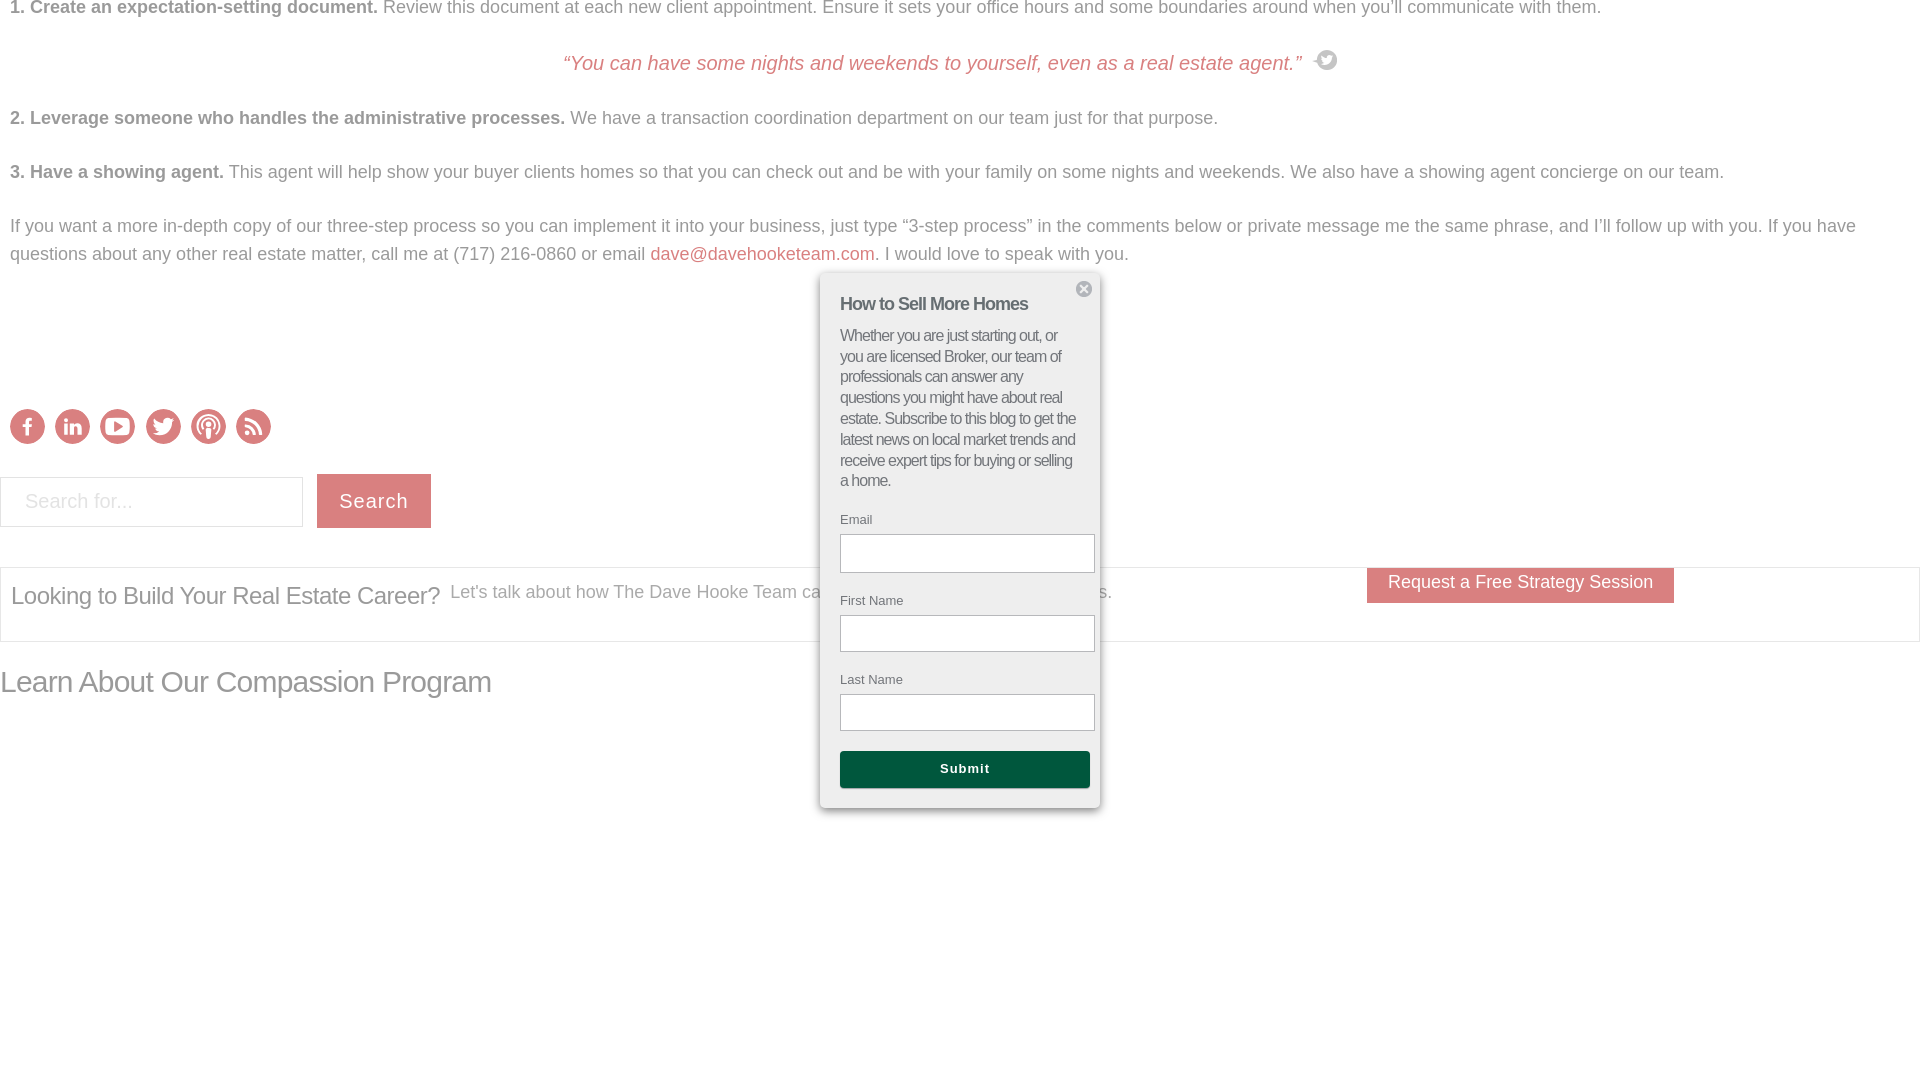  I want to click on rss, so click(253, 438).